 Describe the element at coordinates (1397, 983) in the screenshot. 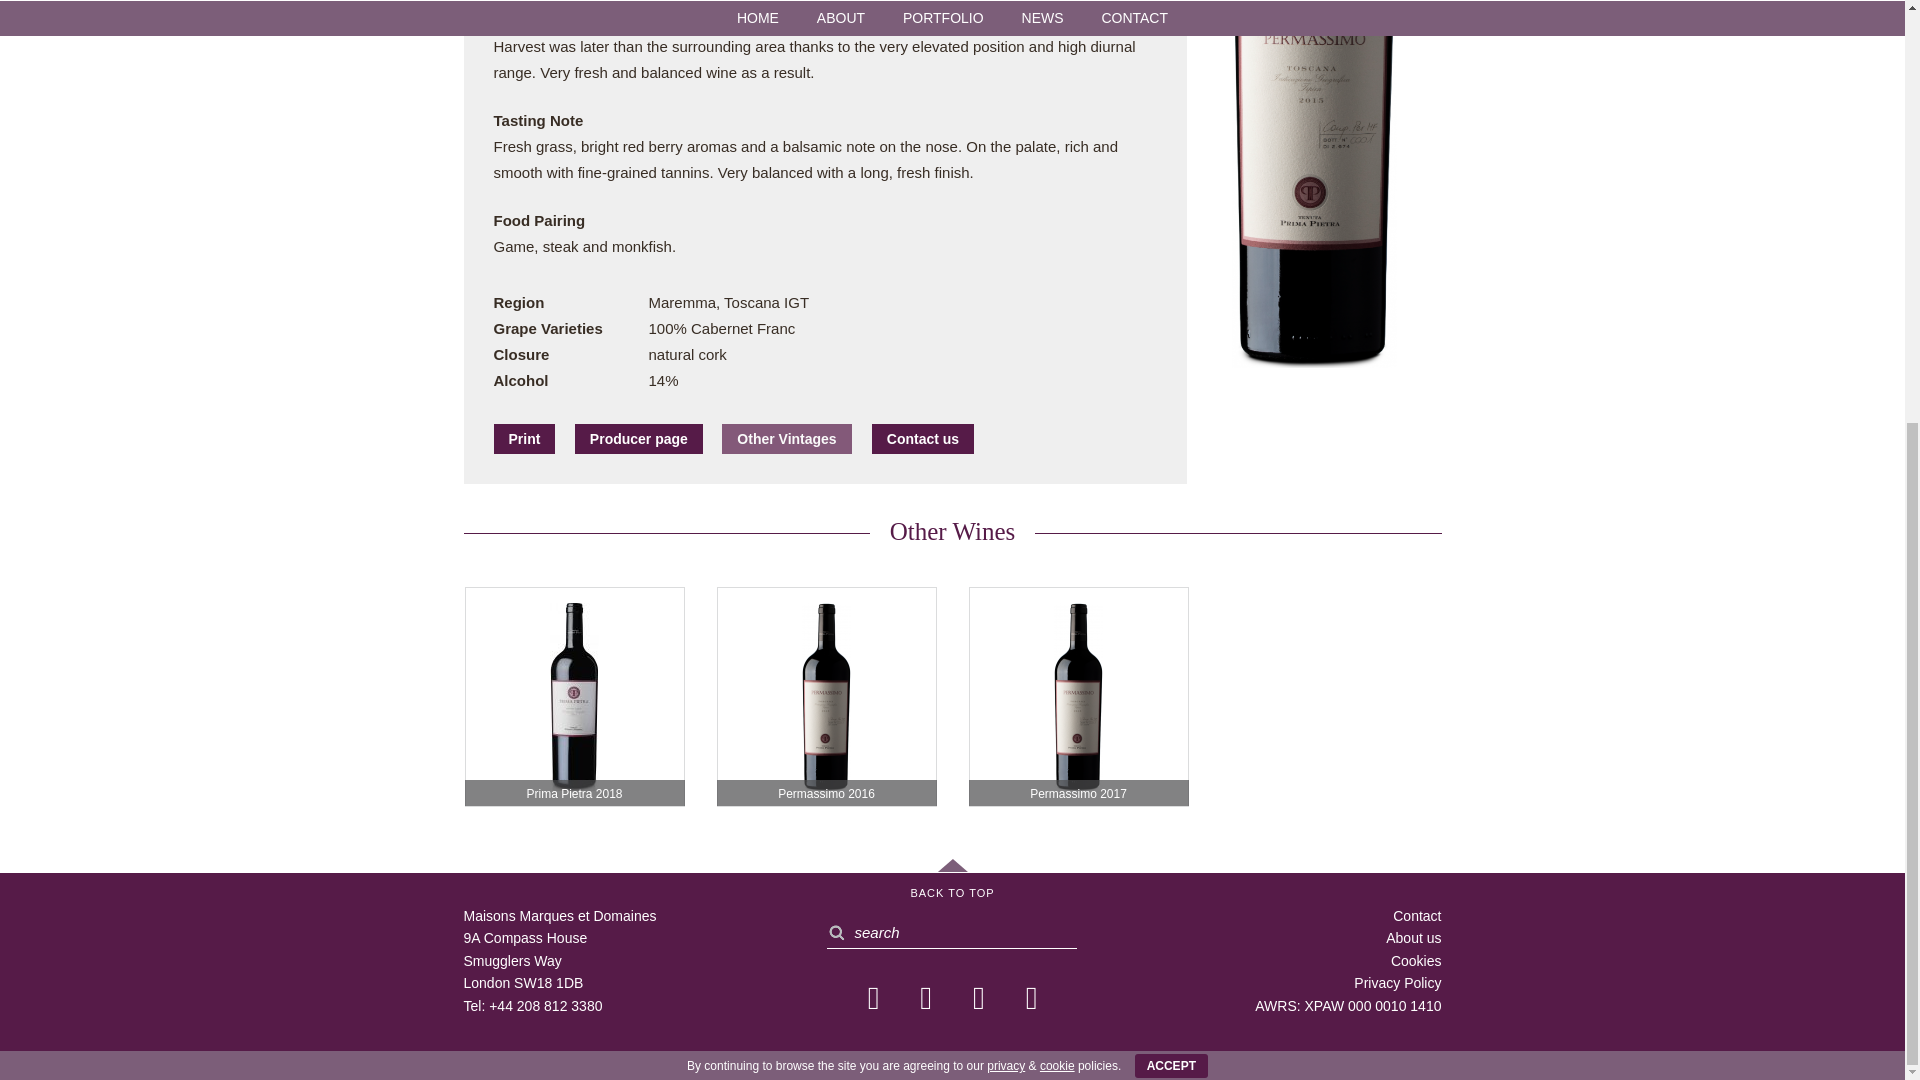

I see `Privacy Policy` at that location.